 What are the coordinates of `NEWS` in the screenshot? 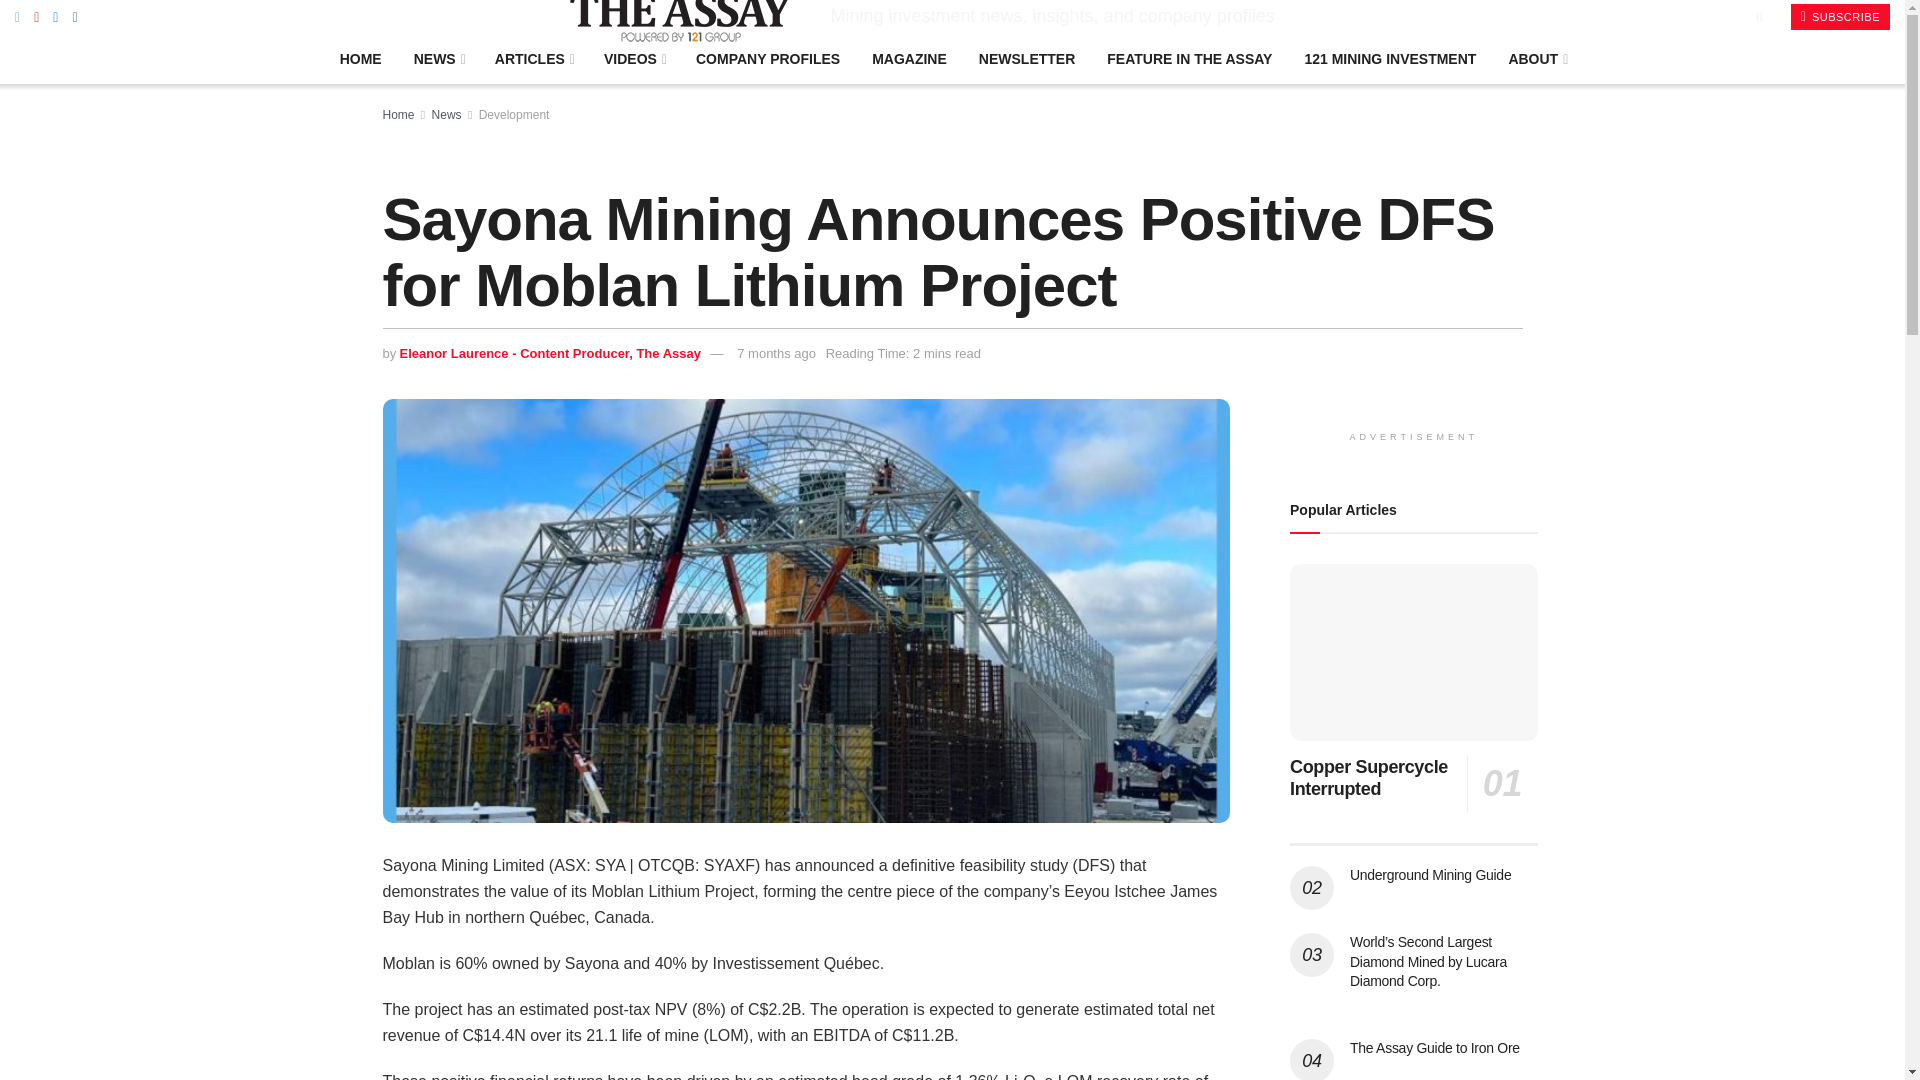 It's located at (438, 58).